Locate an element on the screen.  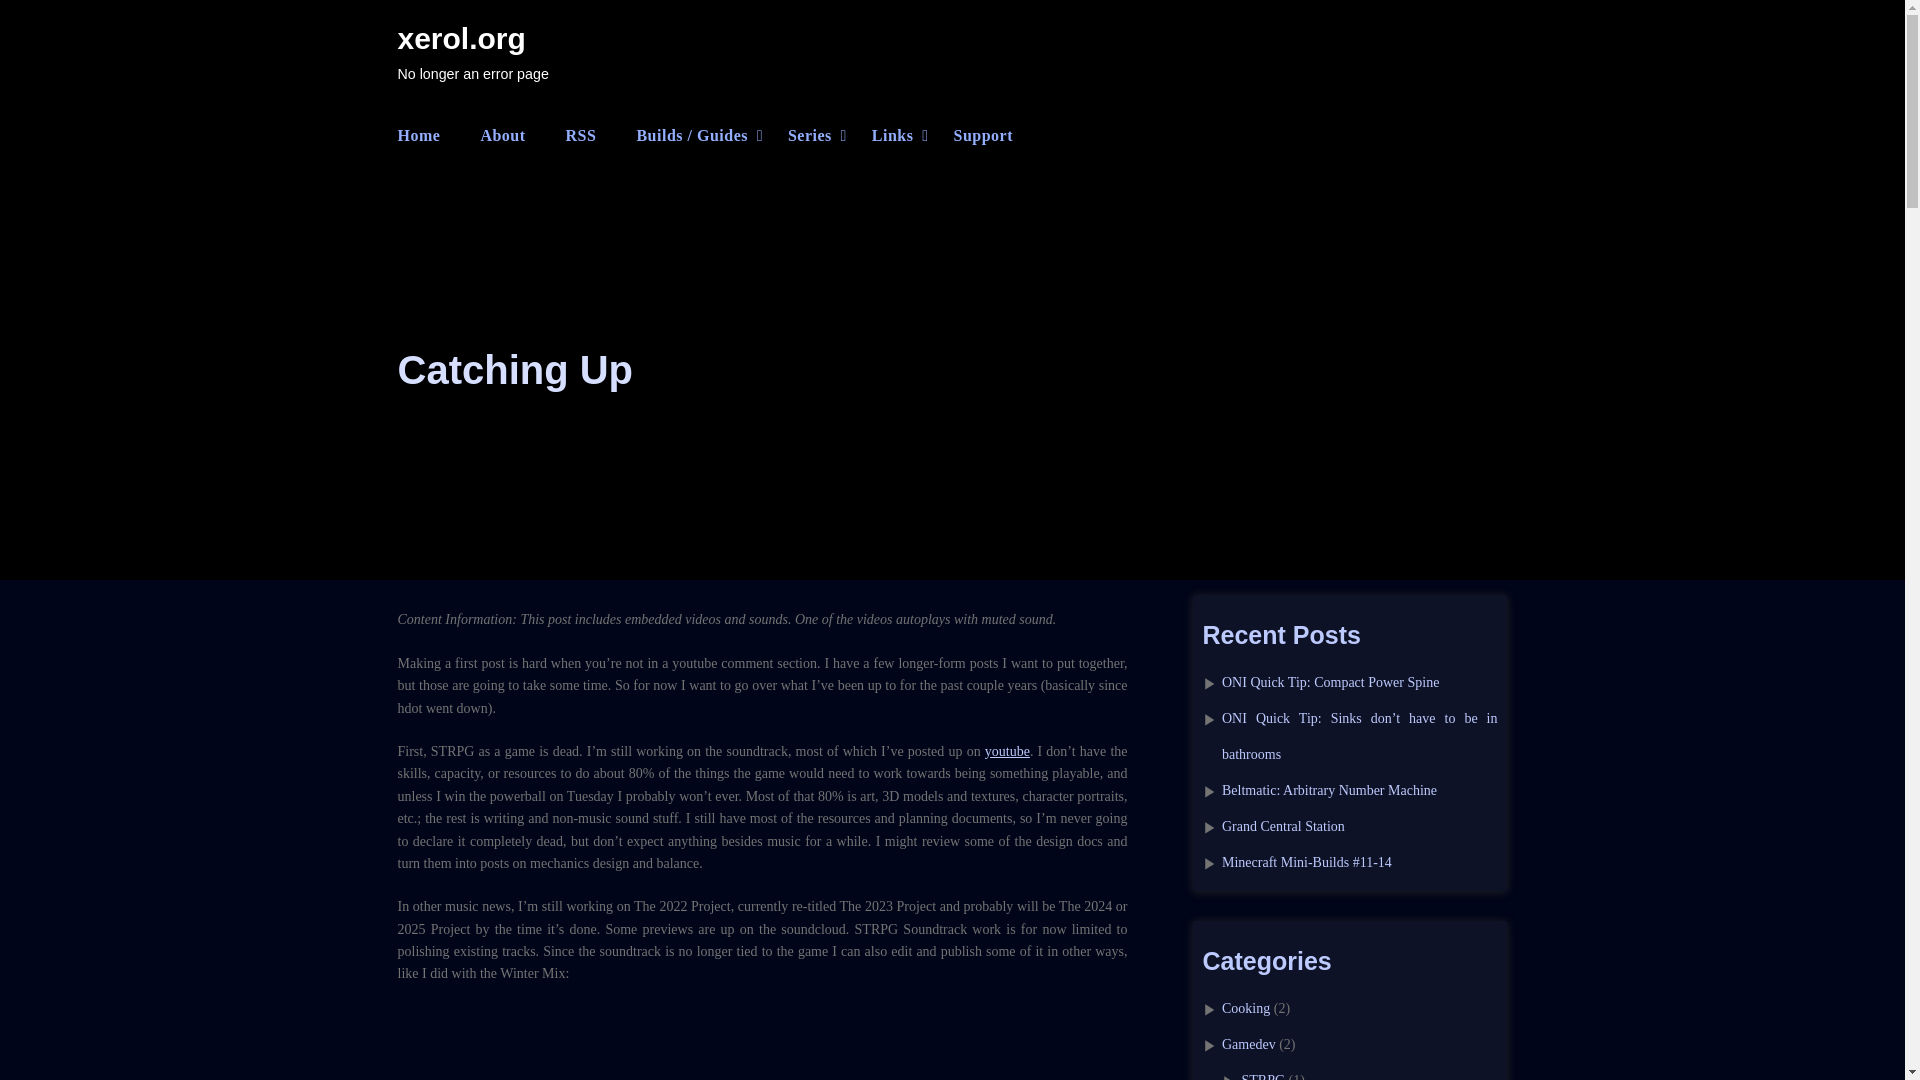
Grand Central Station is located at coordinates (1283, 826).